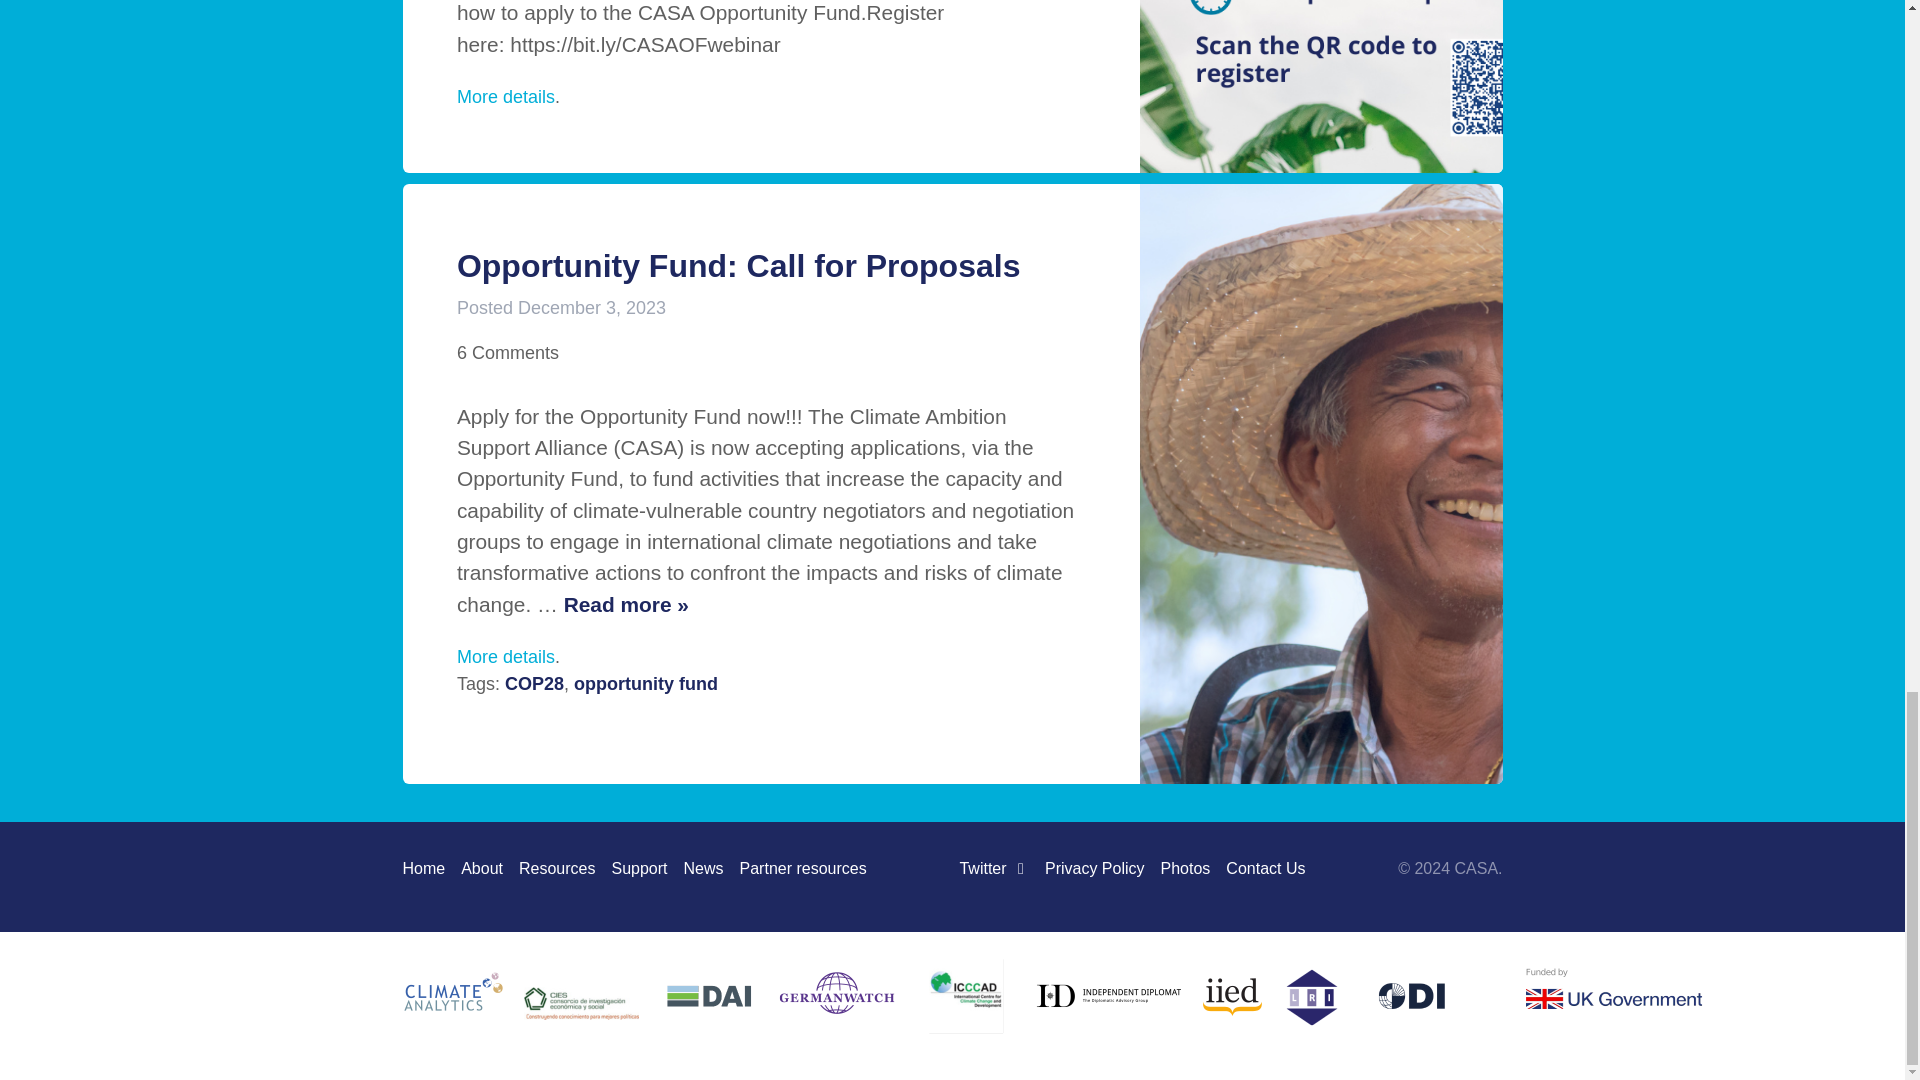 The width and height of the screenshot is (1920, 1080). I want to click on Twitter, so click(994, 868).